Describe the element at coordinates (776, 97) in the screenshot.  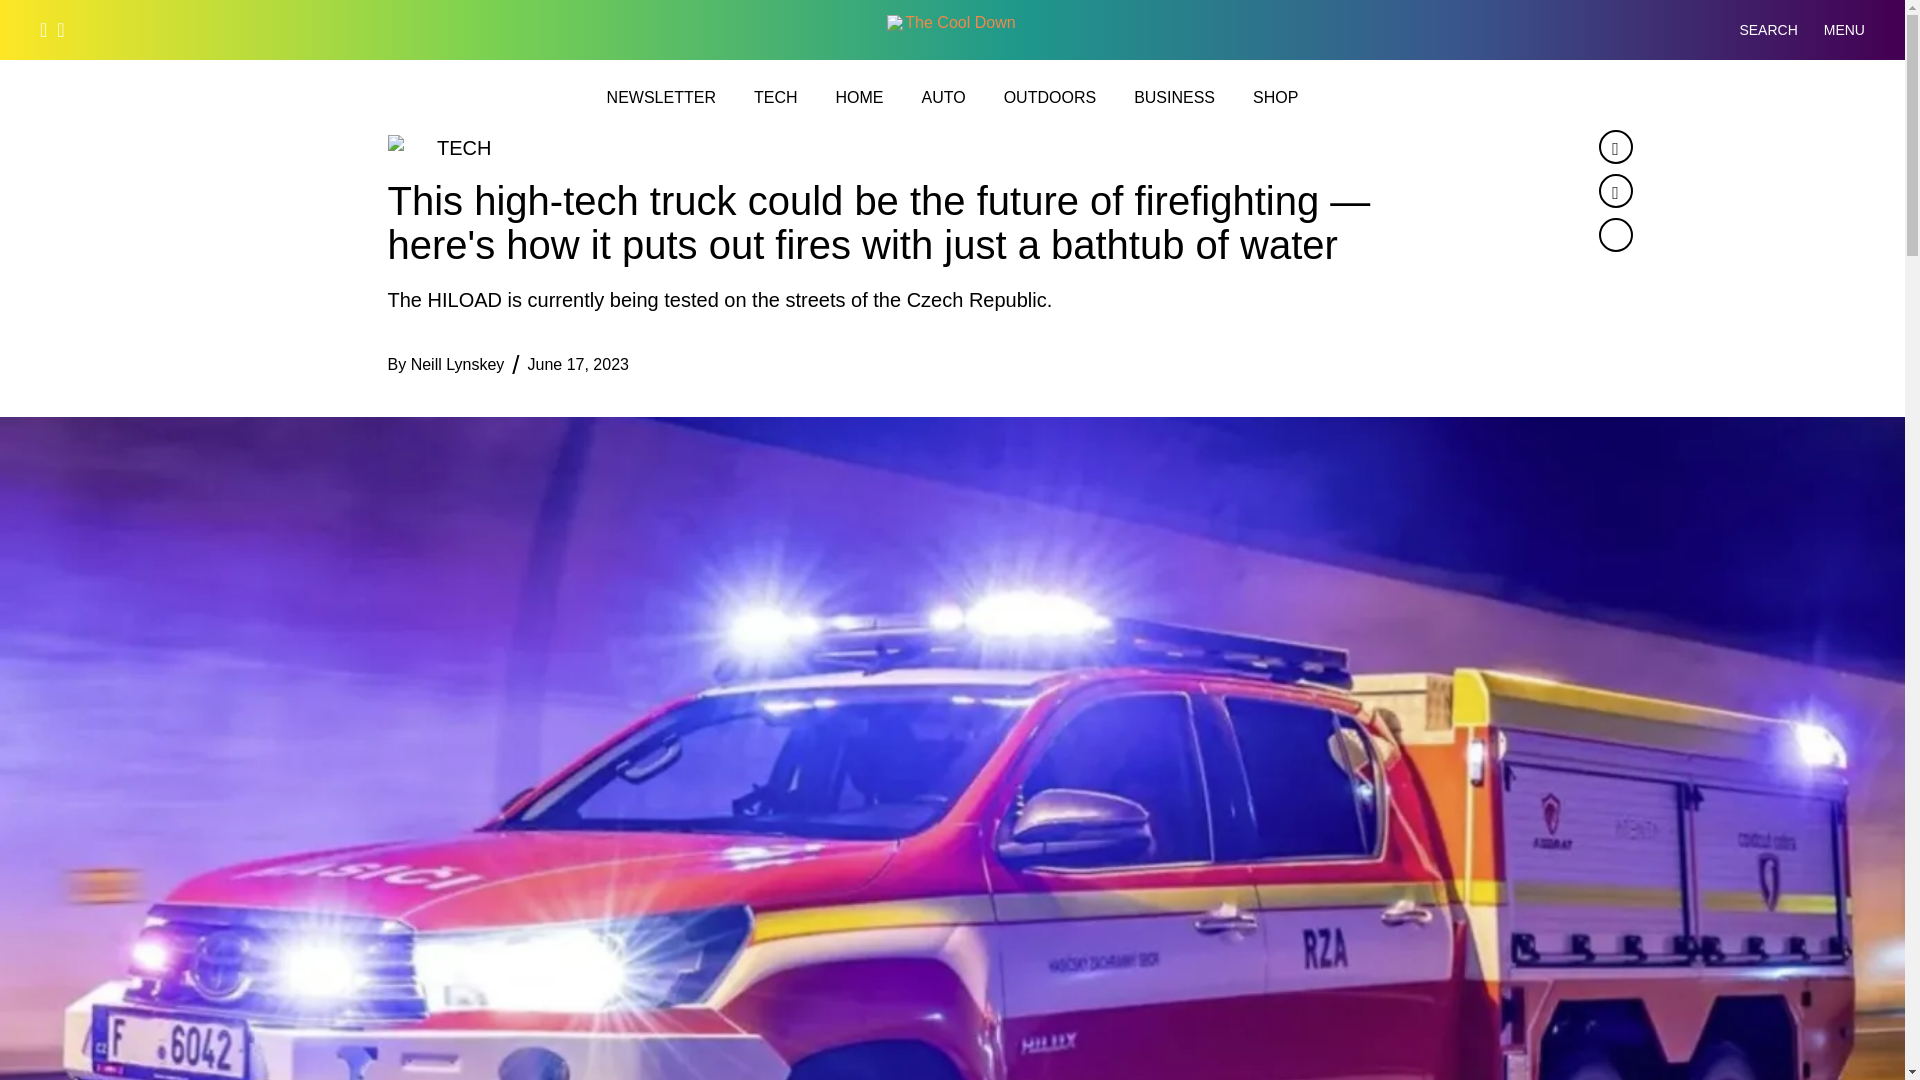
I see `TECH` at that location.